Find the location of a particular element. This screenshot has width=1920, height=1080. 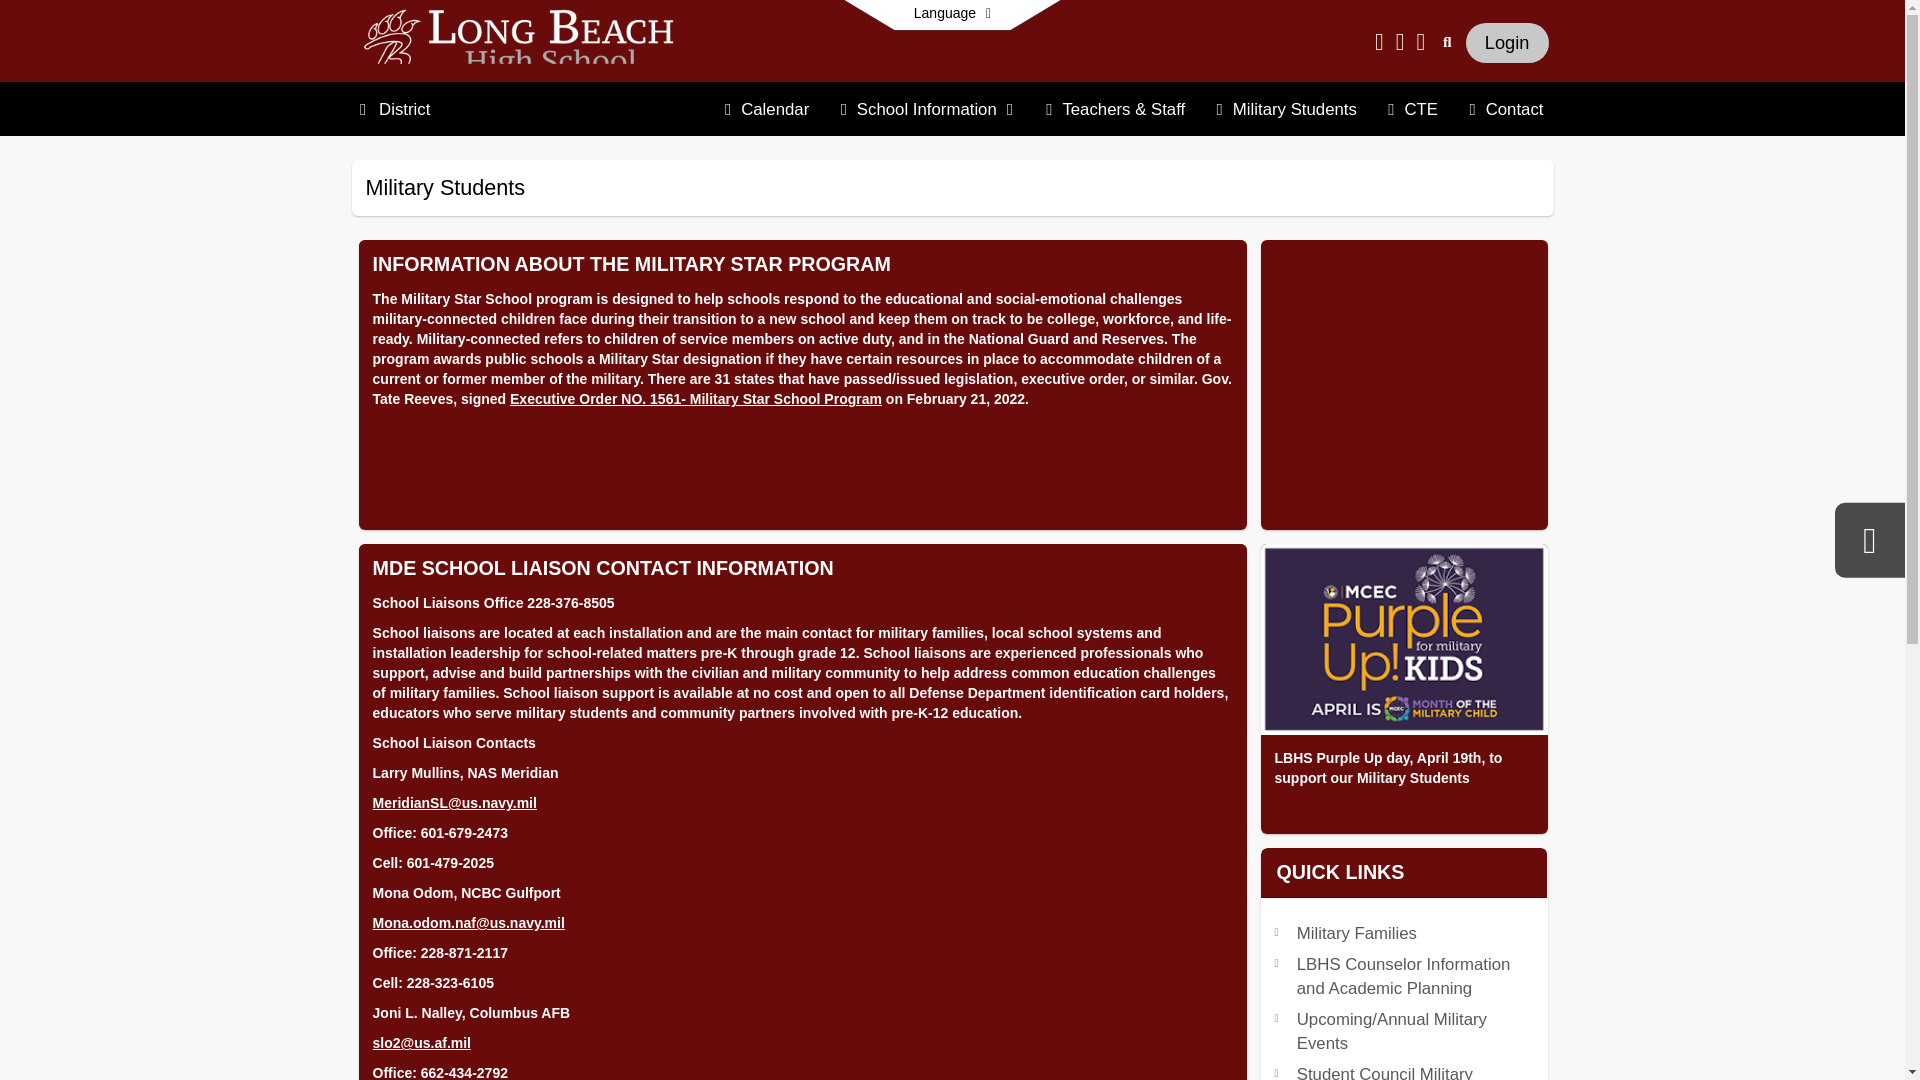

Long Beach Senior High School is located at coordinates (526, 41).